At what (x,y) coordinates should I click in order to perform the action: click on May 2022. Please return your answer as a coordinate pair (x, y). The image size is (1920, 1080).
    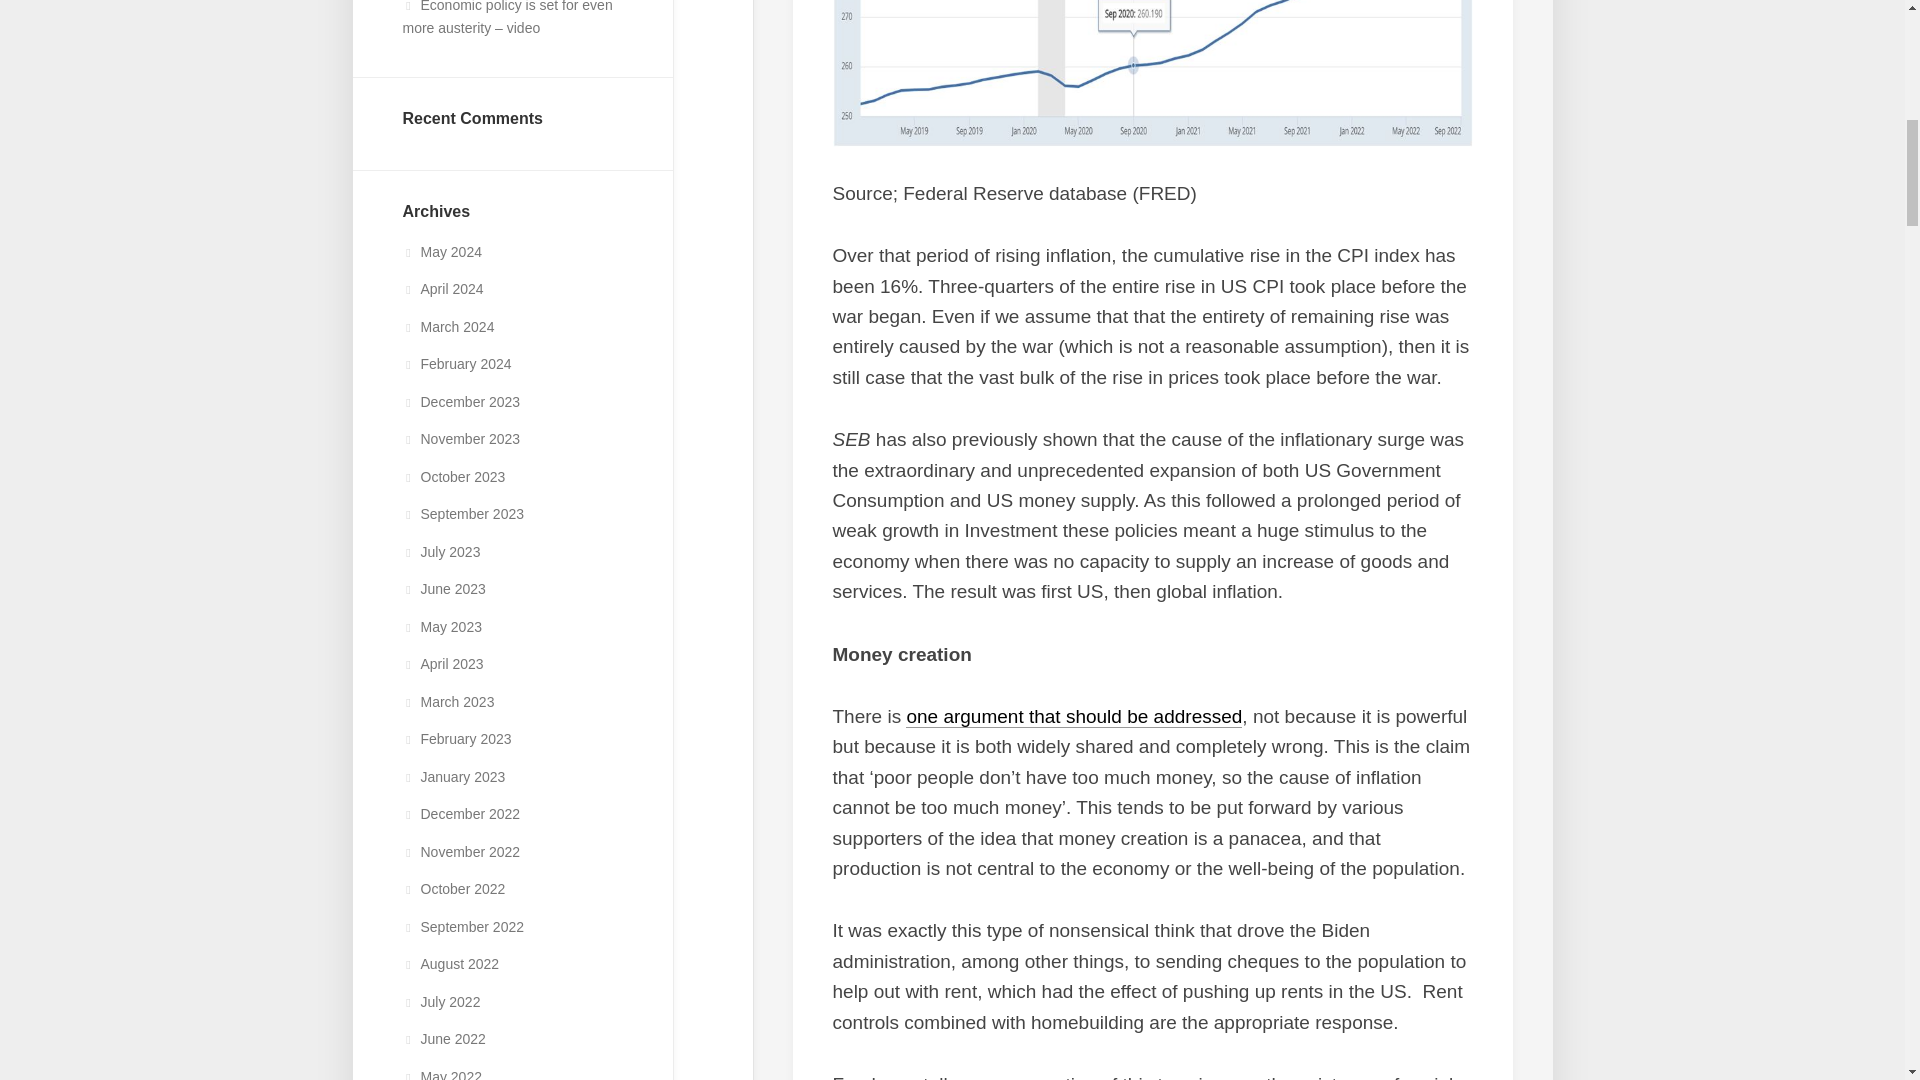
    Looking at the image, I should click on (441, 1074).